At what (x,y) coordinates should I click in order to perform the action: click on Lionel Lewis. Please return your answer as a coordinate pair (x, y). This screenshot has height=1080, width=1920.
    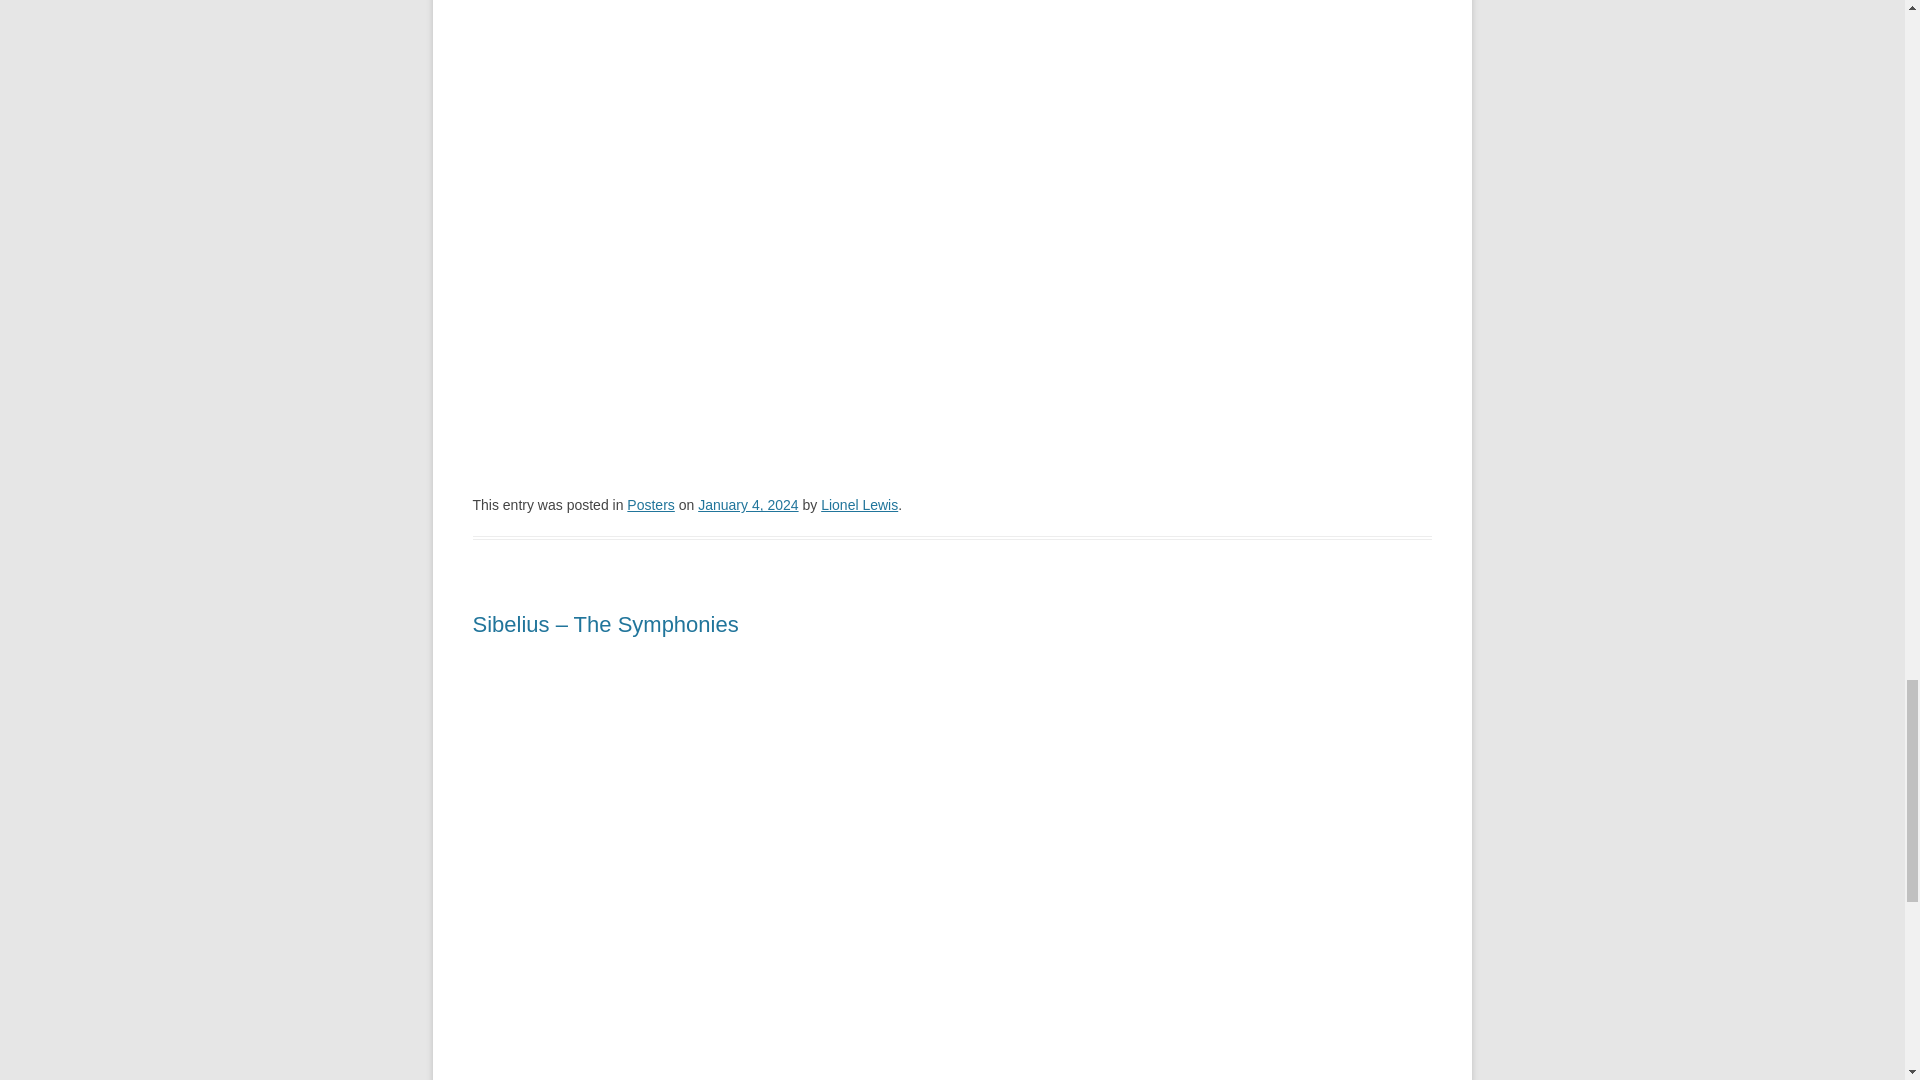
    Looking at the image, I should click on (860, 504).